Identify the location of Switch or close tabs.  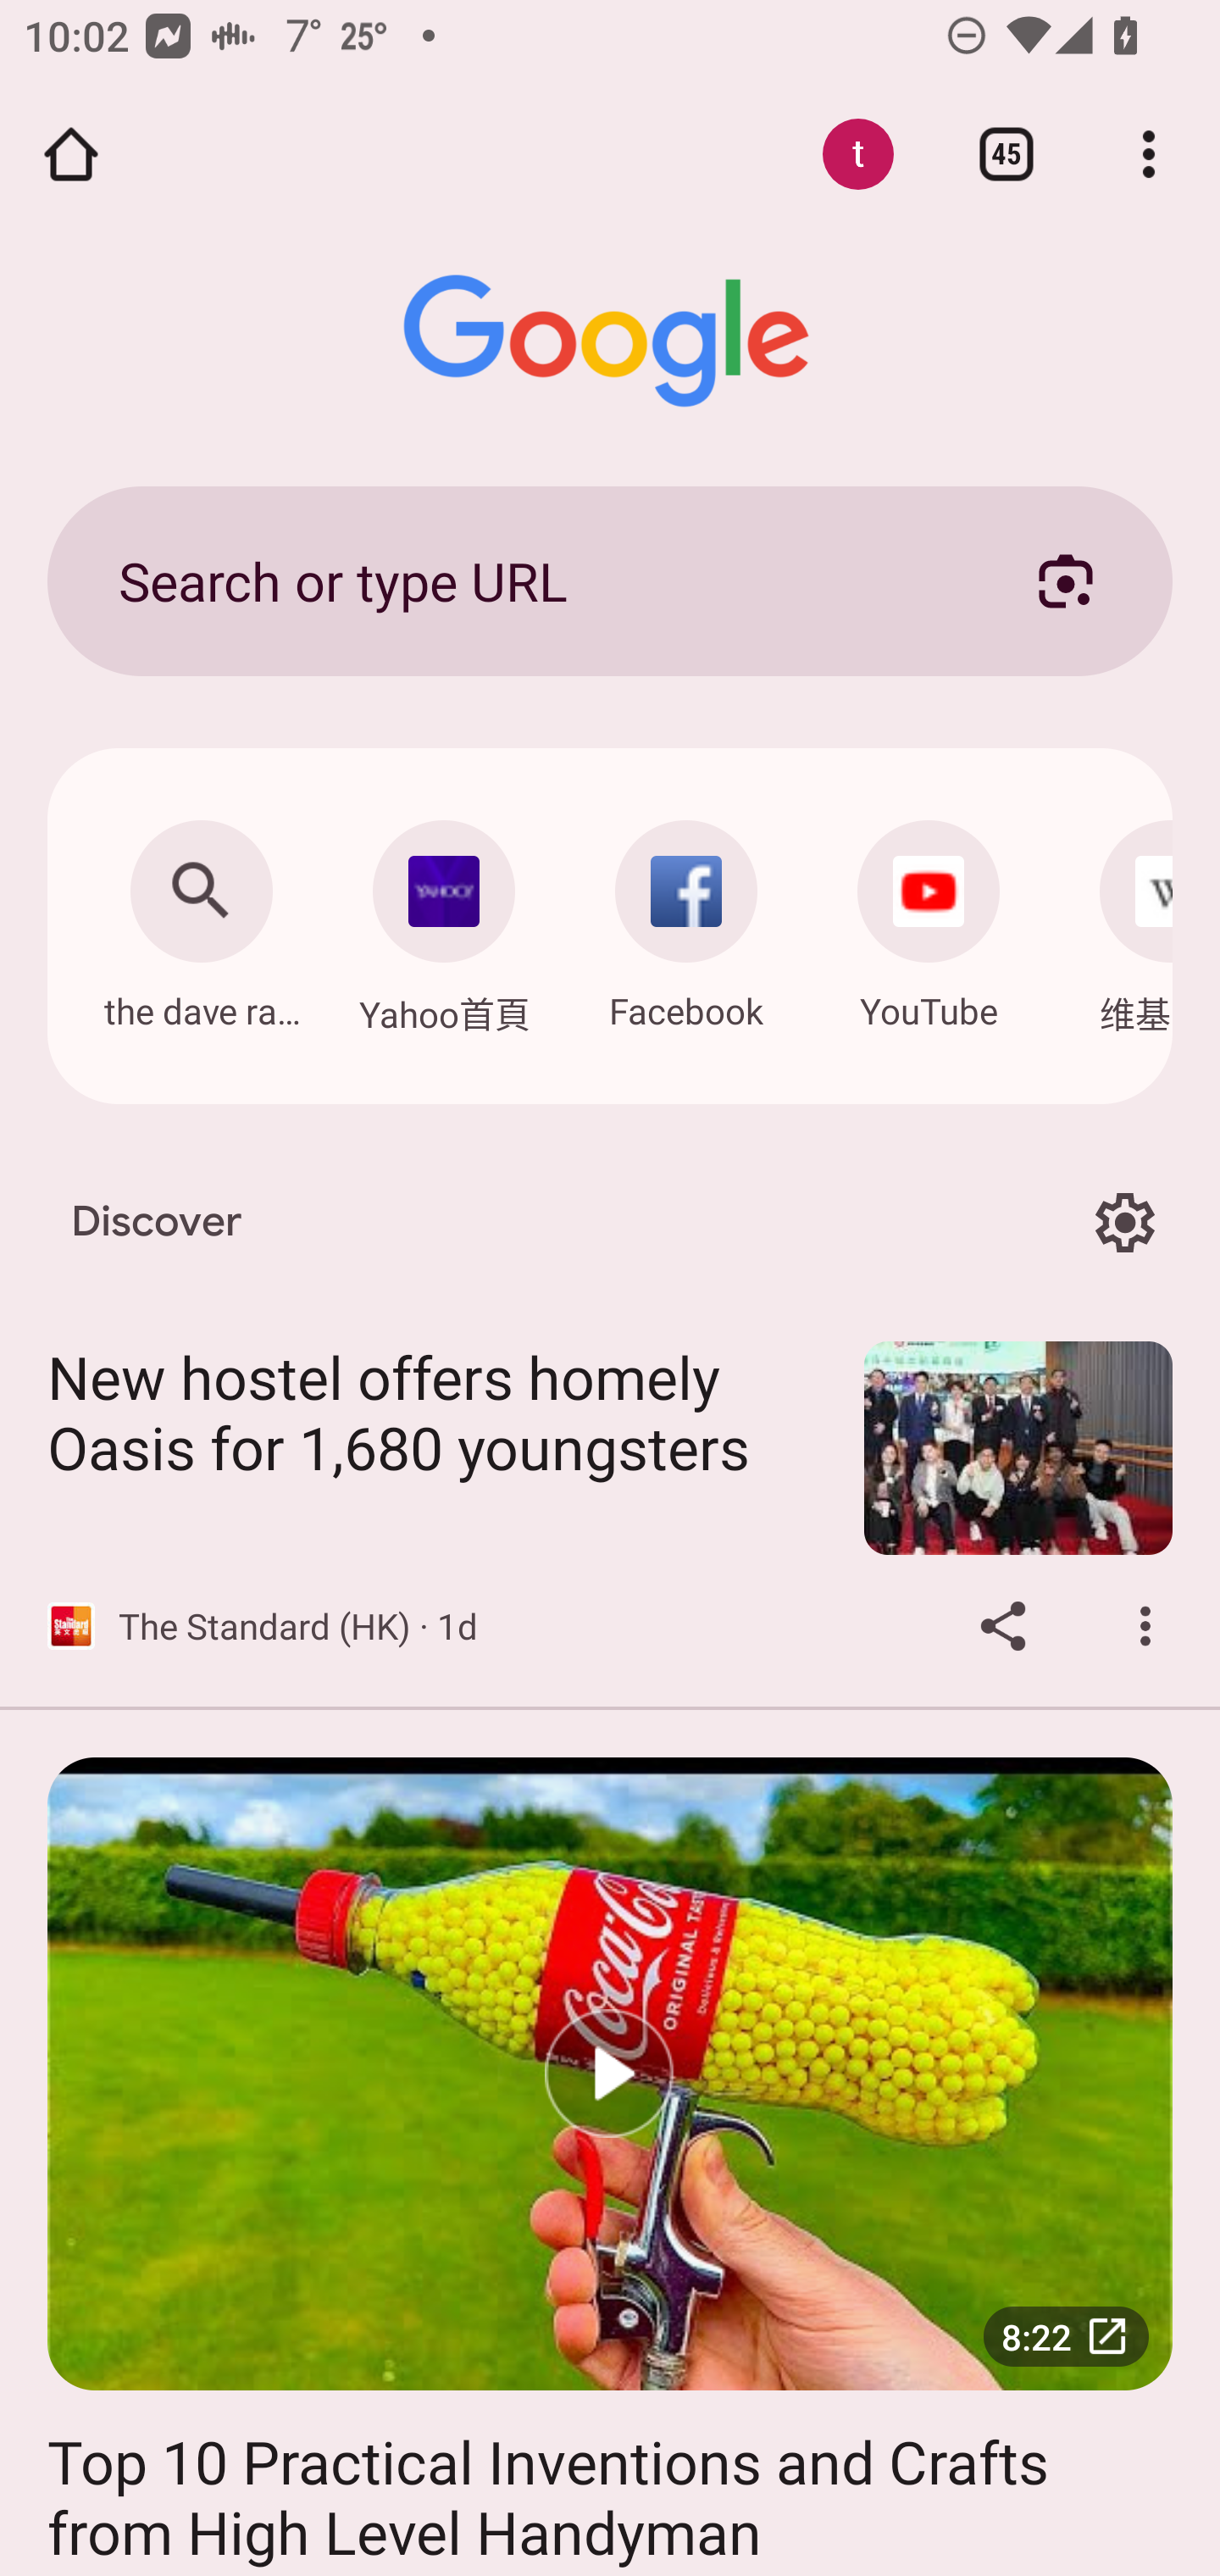
(1006, 154).